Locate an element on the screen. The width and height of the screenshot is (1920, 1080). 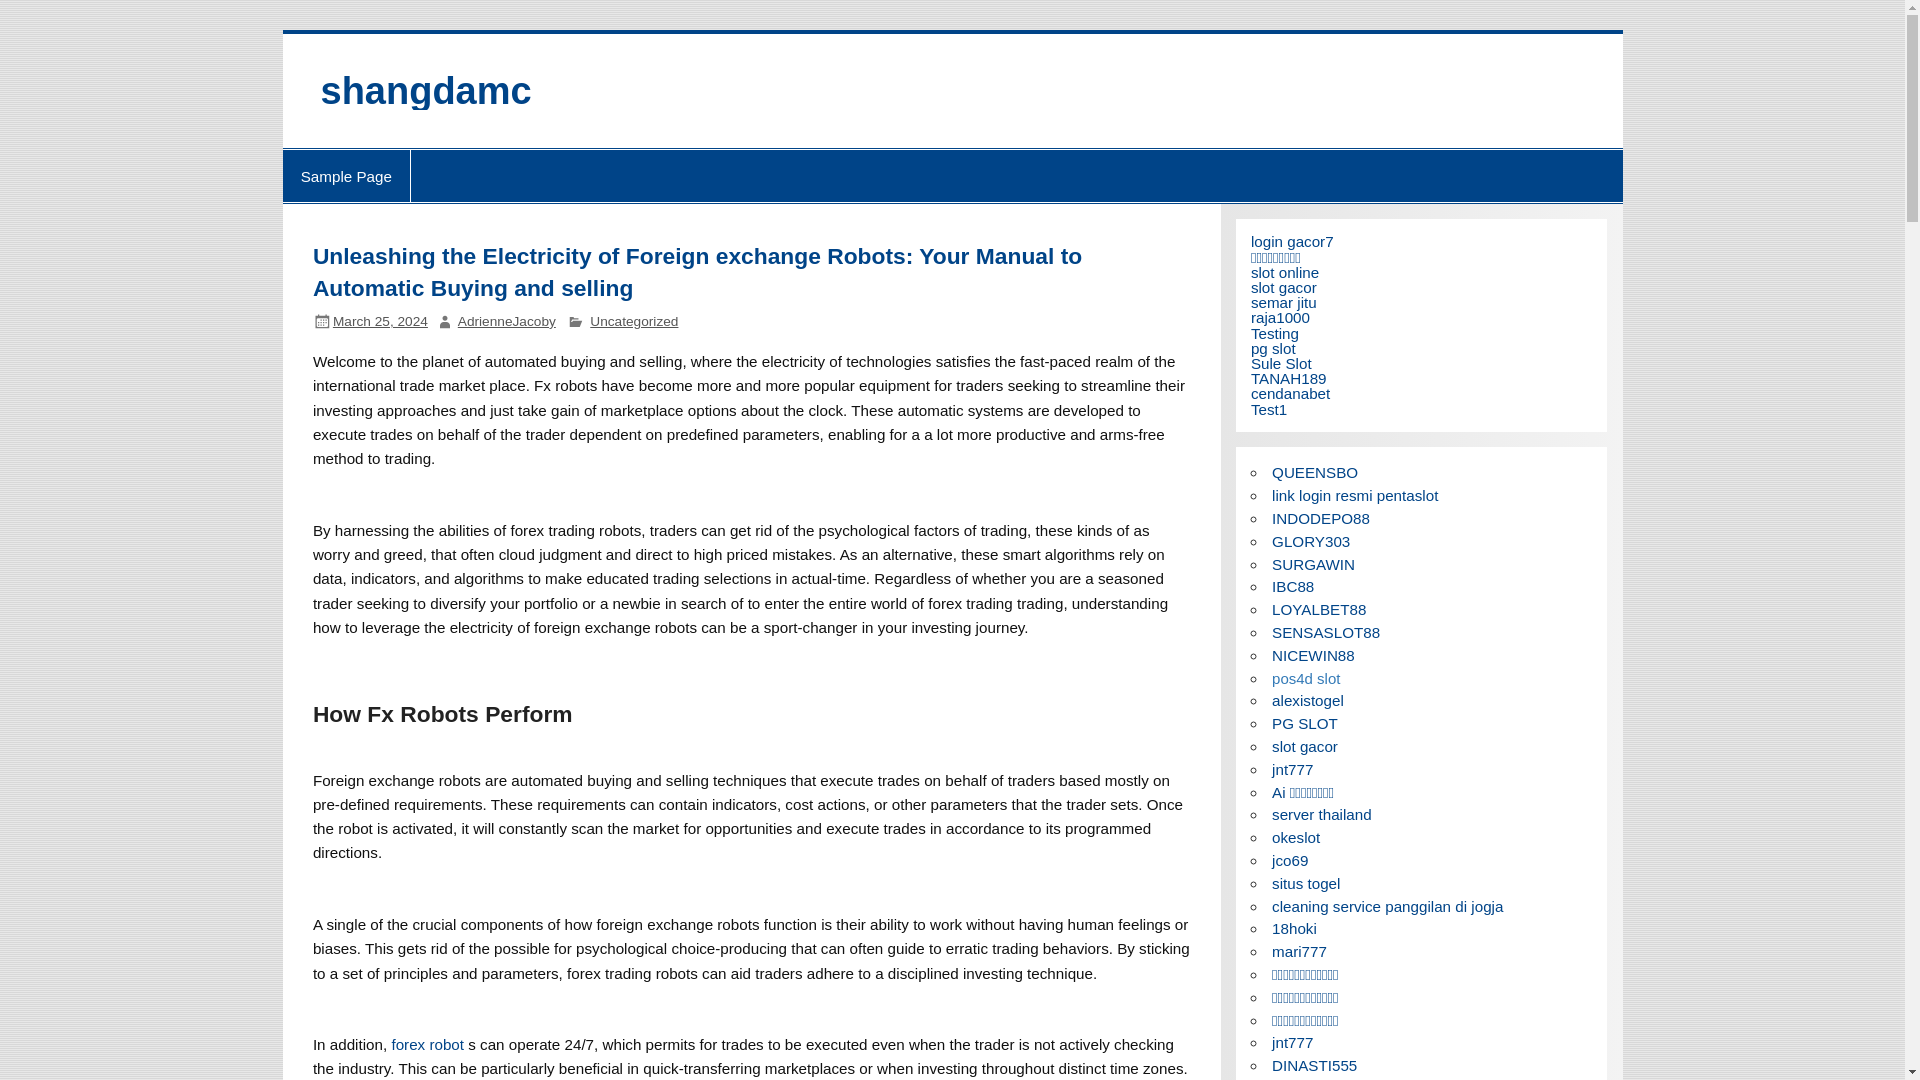
jnt777 is located at coordinates (1292, 769).